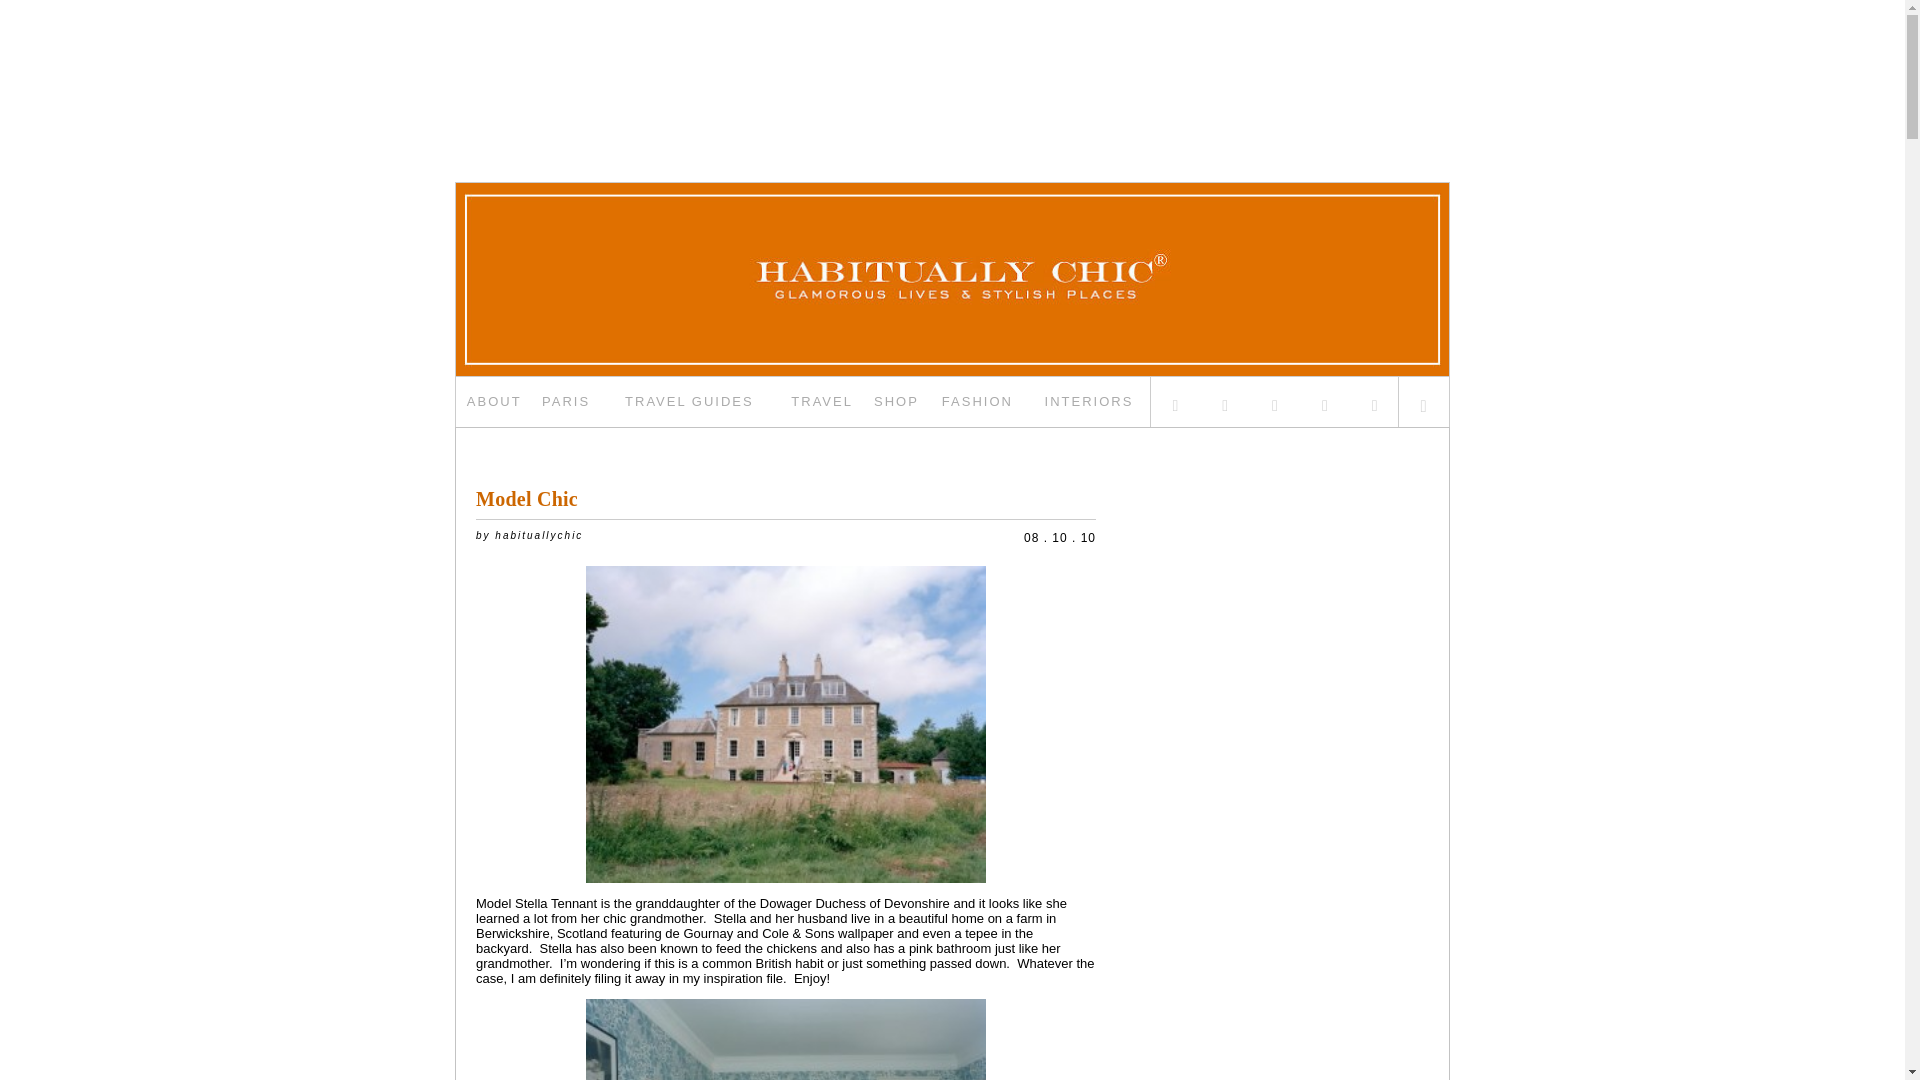 This screenshot has width=1920, height=1080. What do you see at coordinates (896, 401) in the screenshot?
I see `SHOP` at bounding box center [896, 401].